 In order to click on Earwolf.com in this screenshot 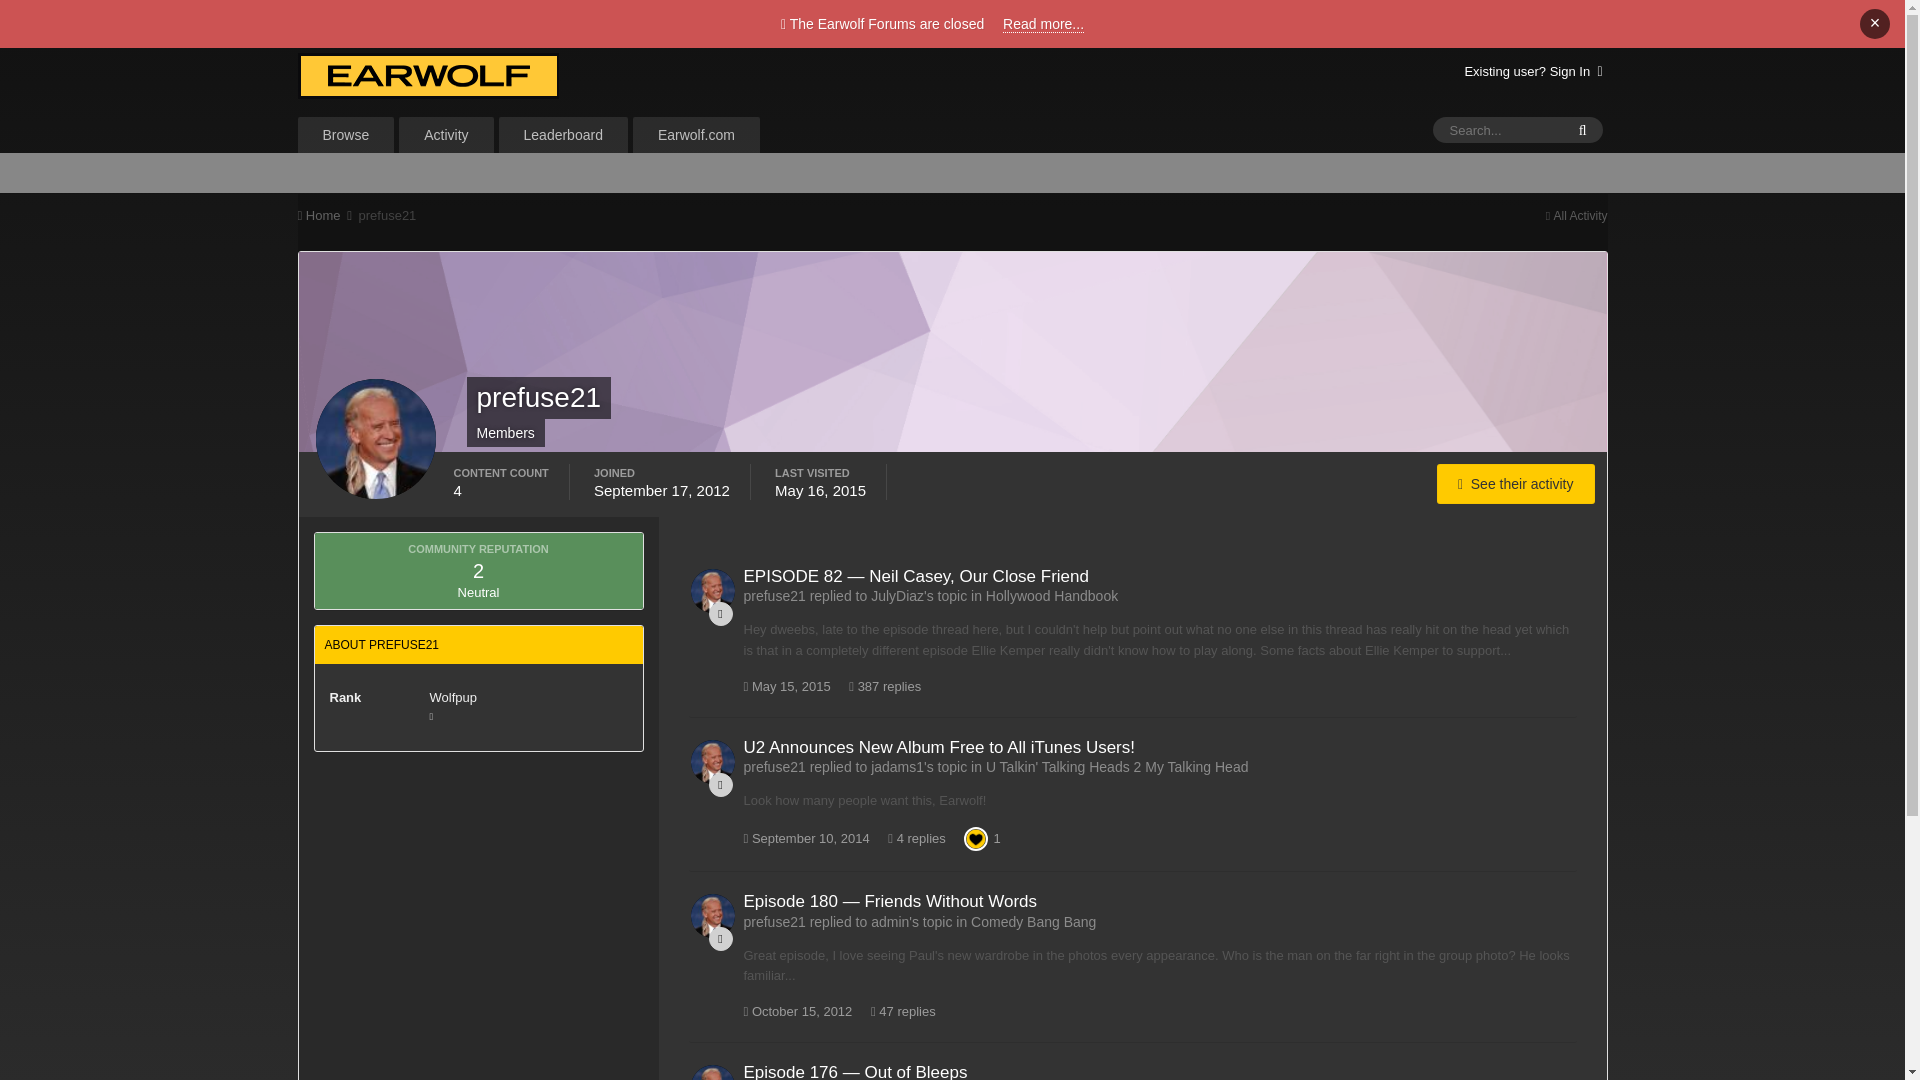, I will do `click(696, 134)`.